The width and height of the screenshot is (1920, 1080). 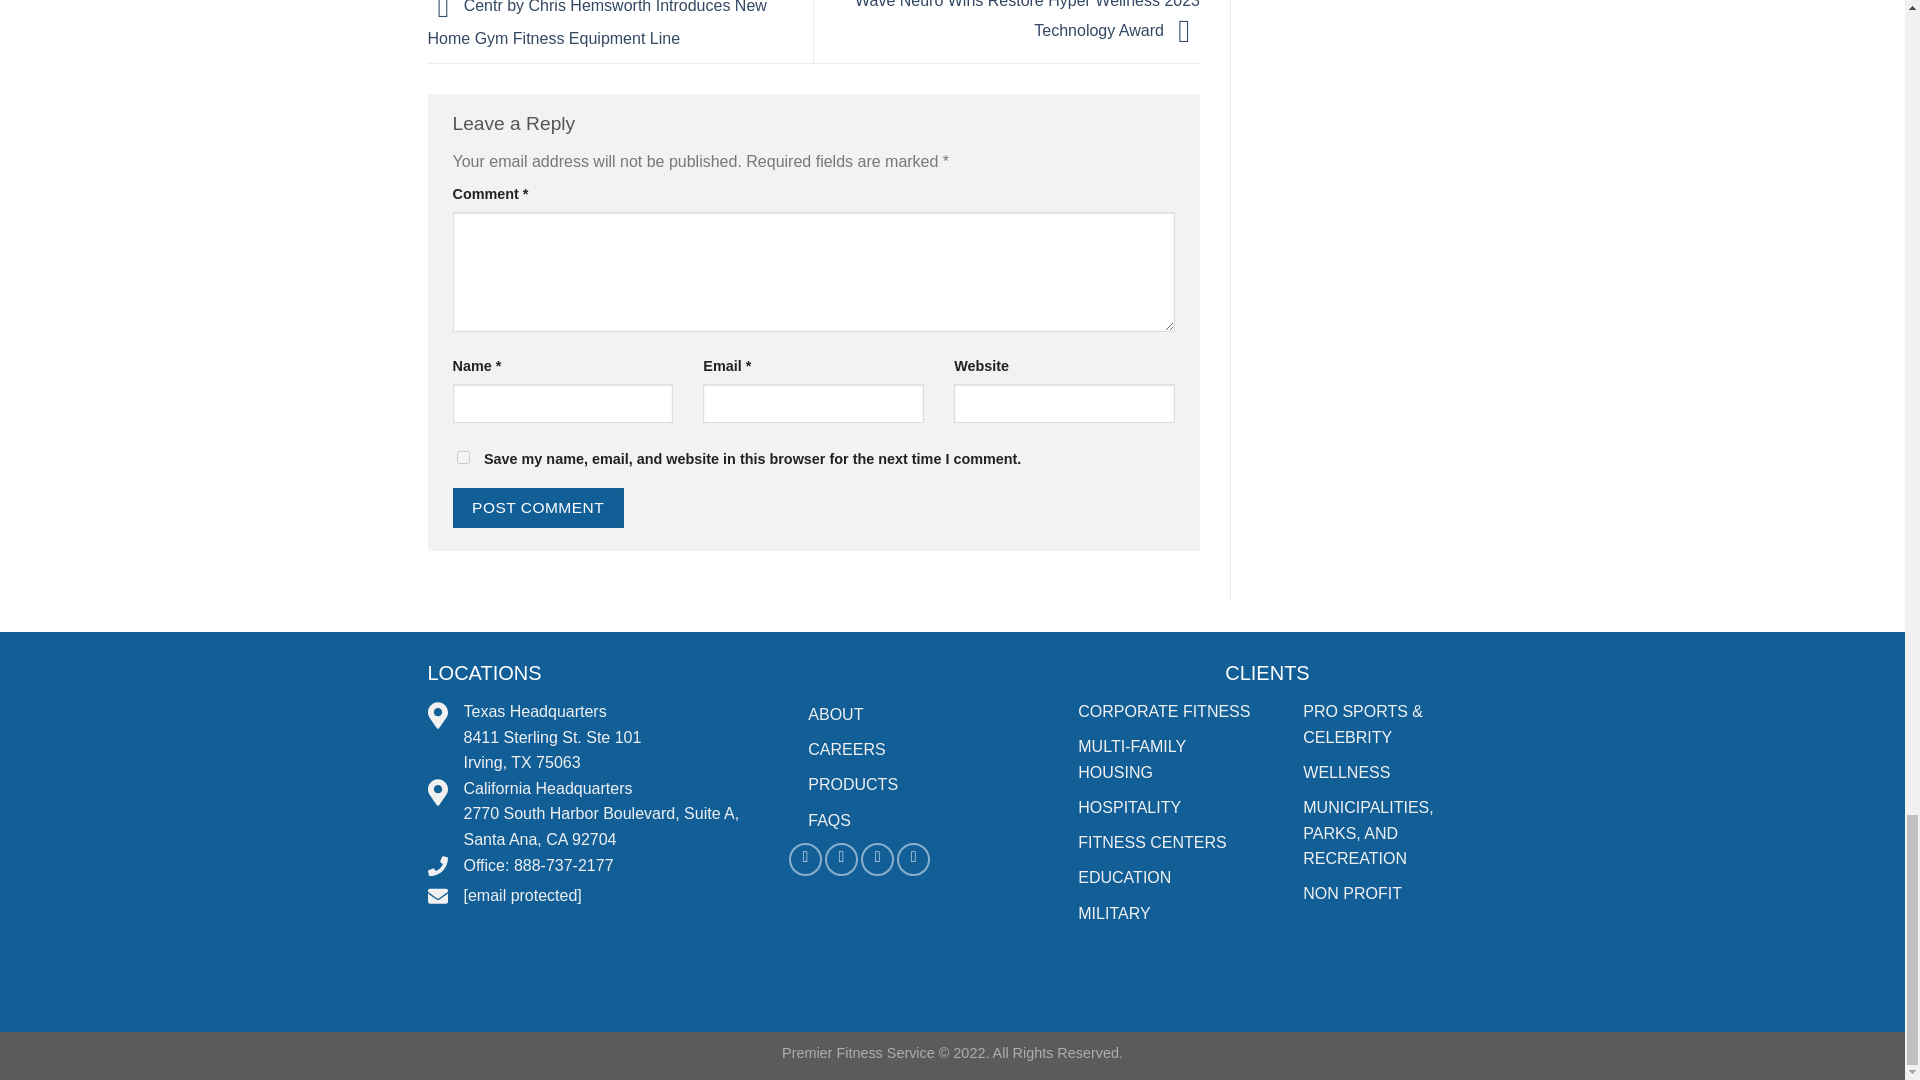 What do you see at coordinates (805, 859) in the screenshot?
I see `Follow on Facebook` at bounding box center [805, 859].